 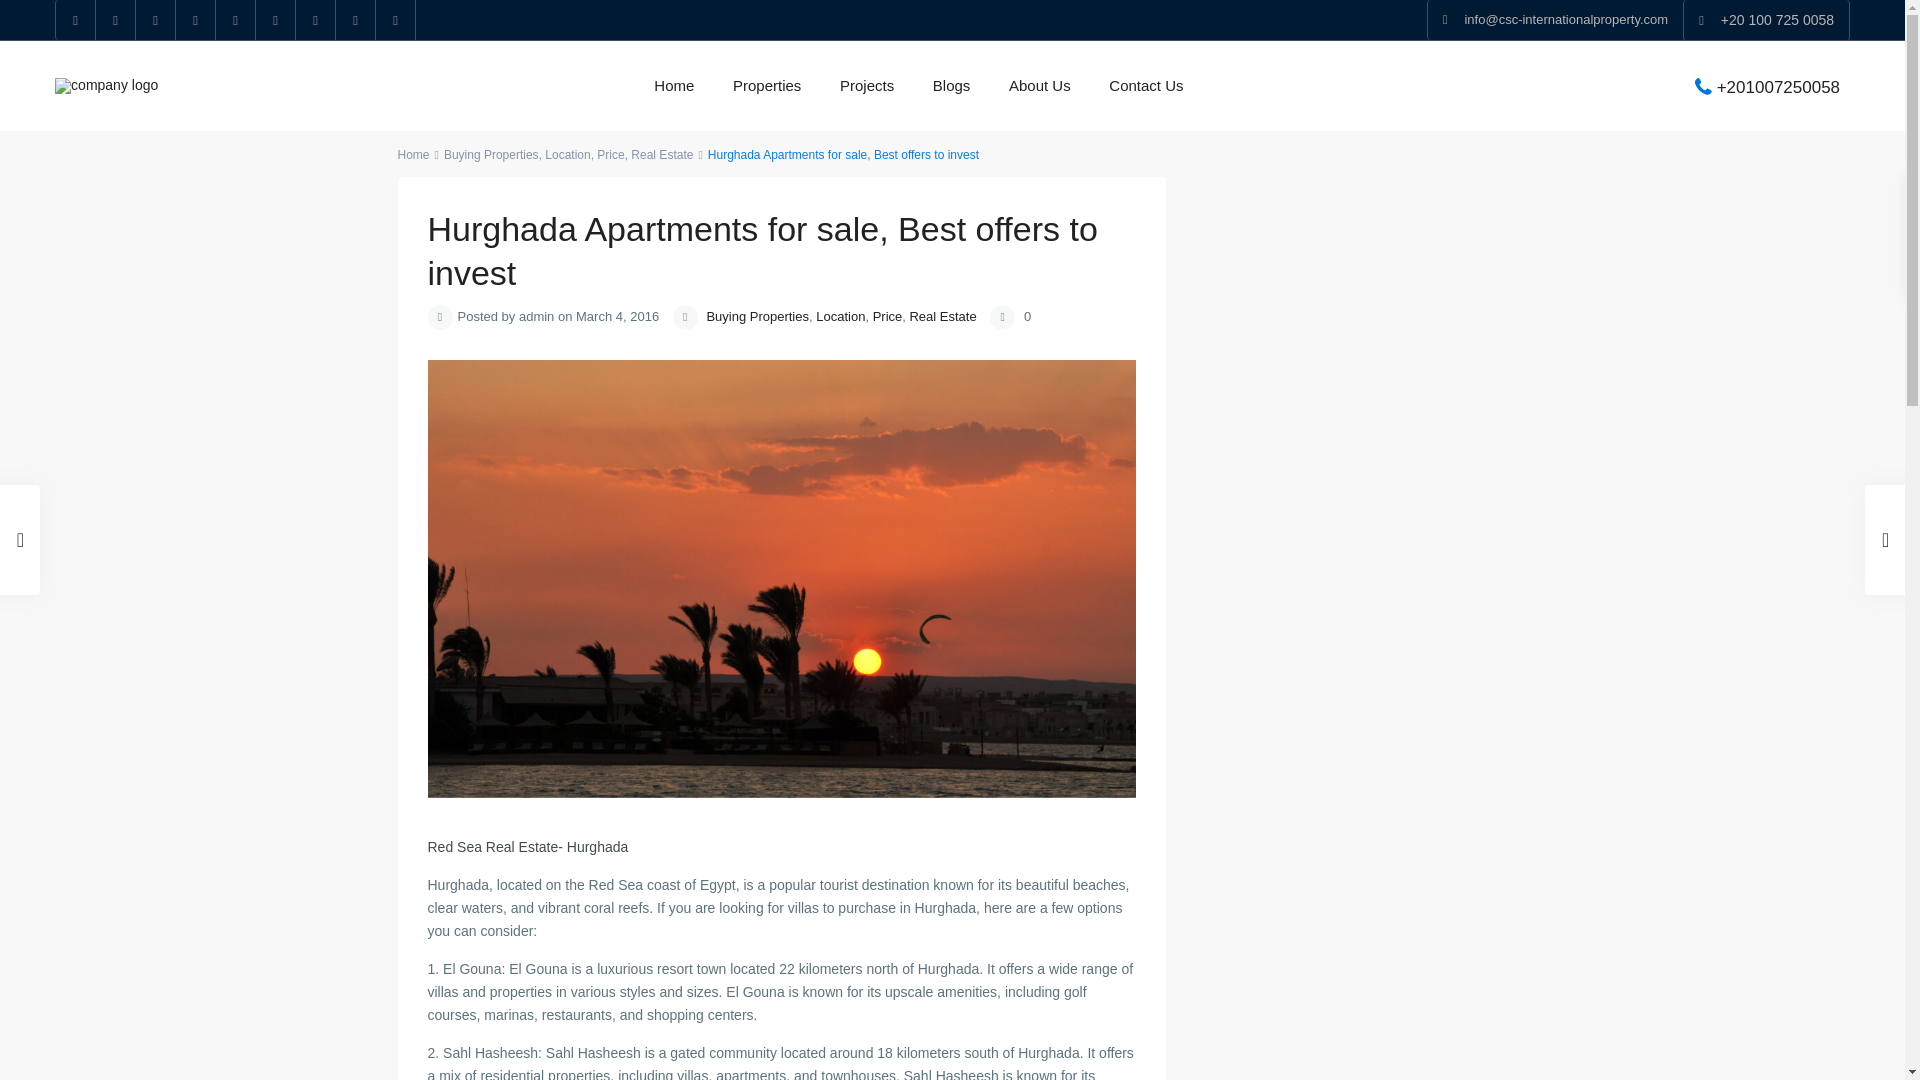 I want to click on Buying Properties, so click(x=491, y=154).